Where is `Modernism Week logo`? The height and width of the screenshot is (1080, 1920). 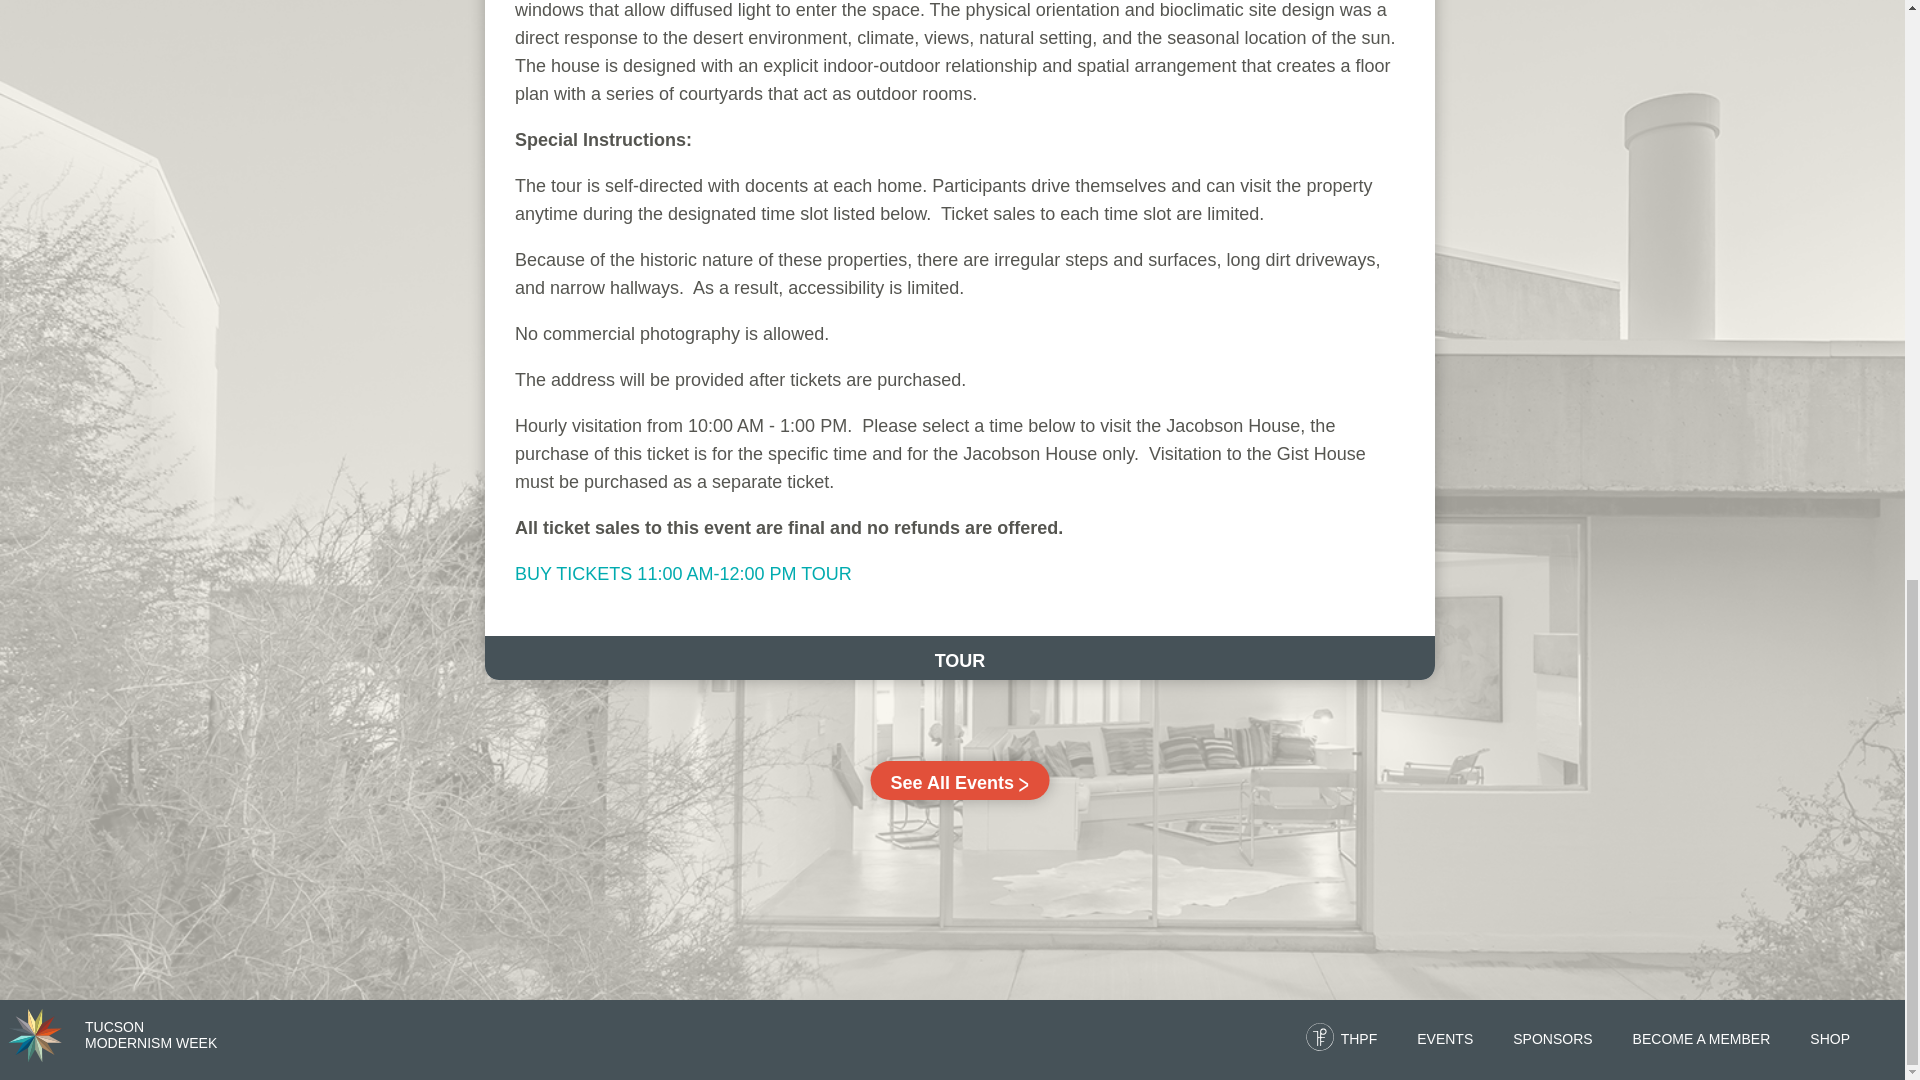 Modernism Week logo is located at coordinates (1552, 1038).